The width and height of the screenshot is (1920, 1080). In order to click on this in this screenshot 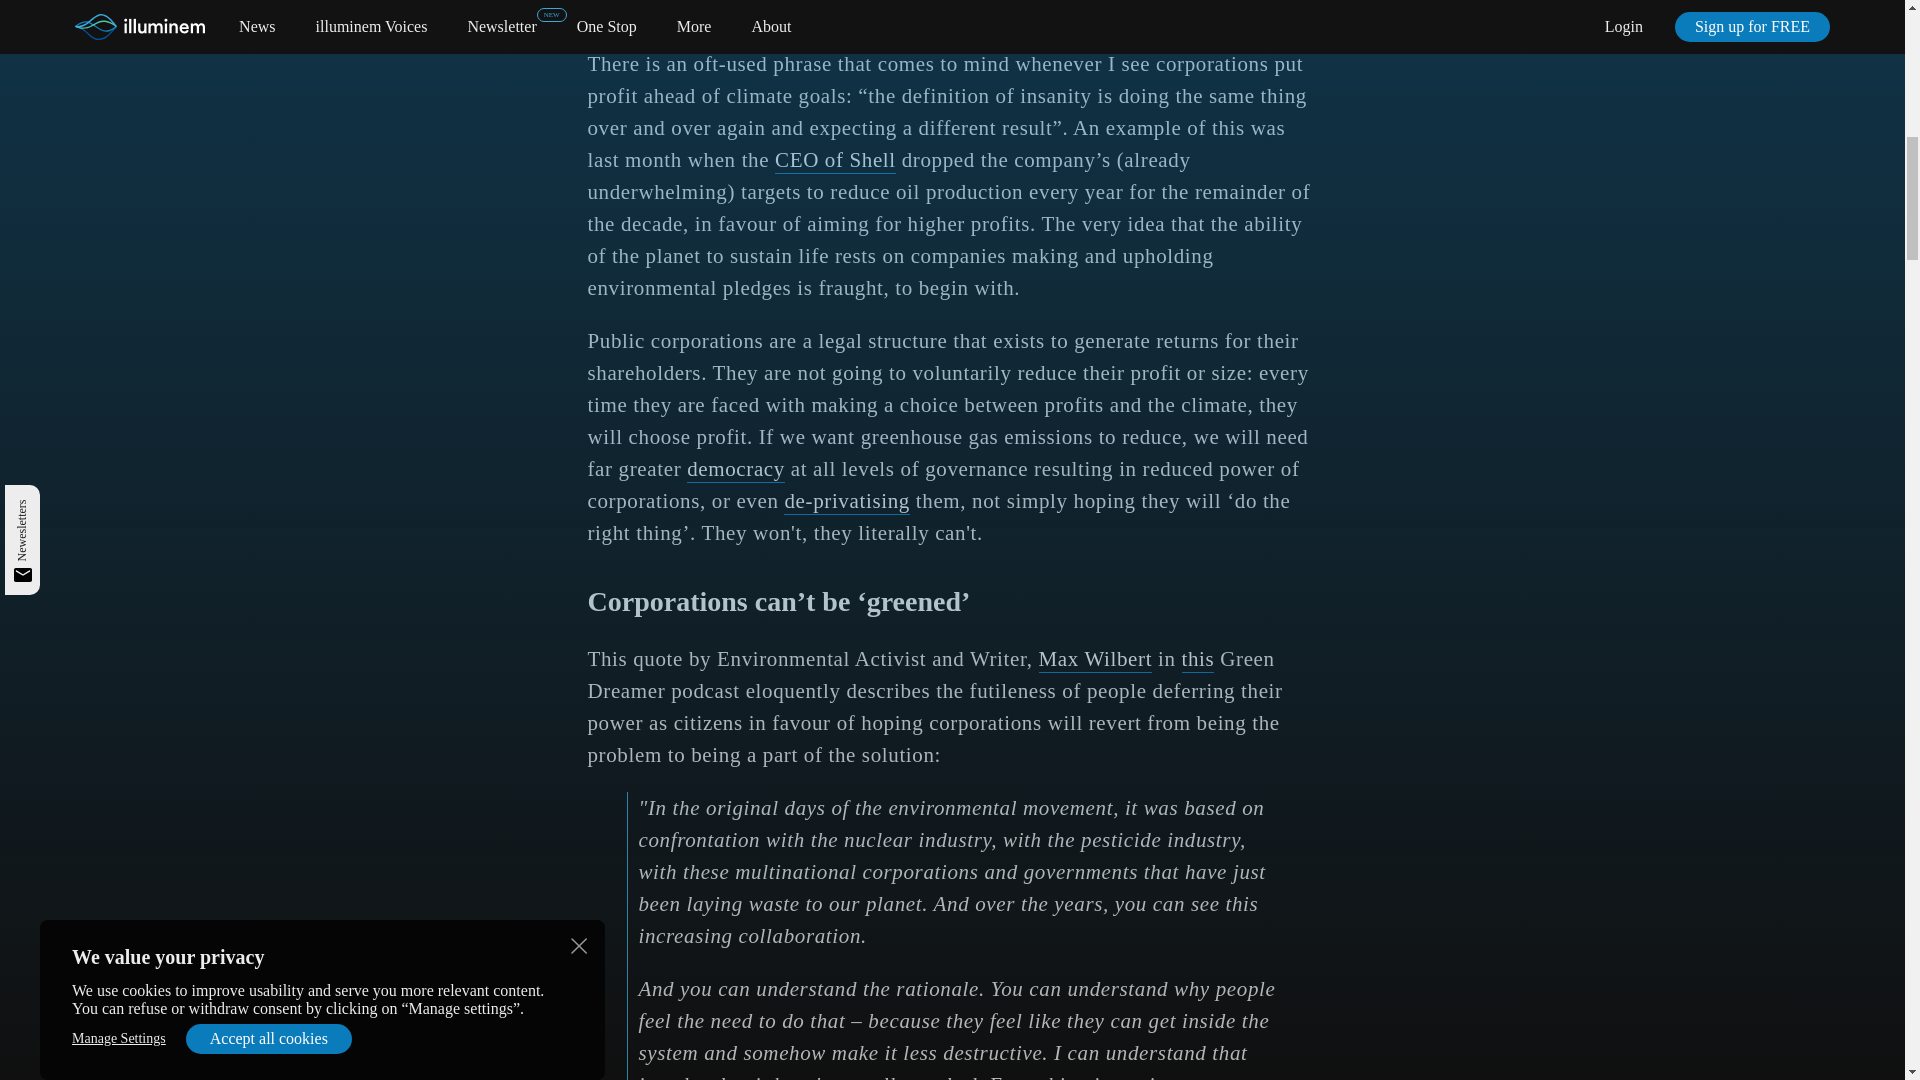, I will do `click(1198, 659)`.